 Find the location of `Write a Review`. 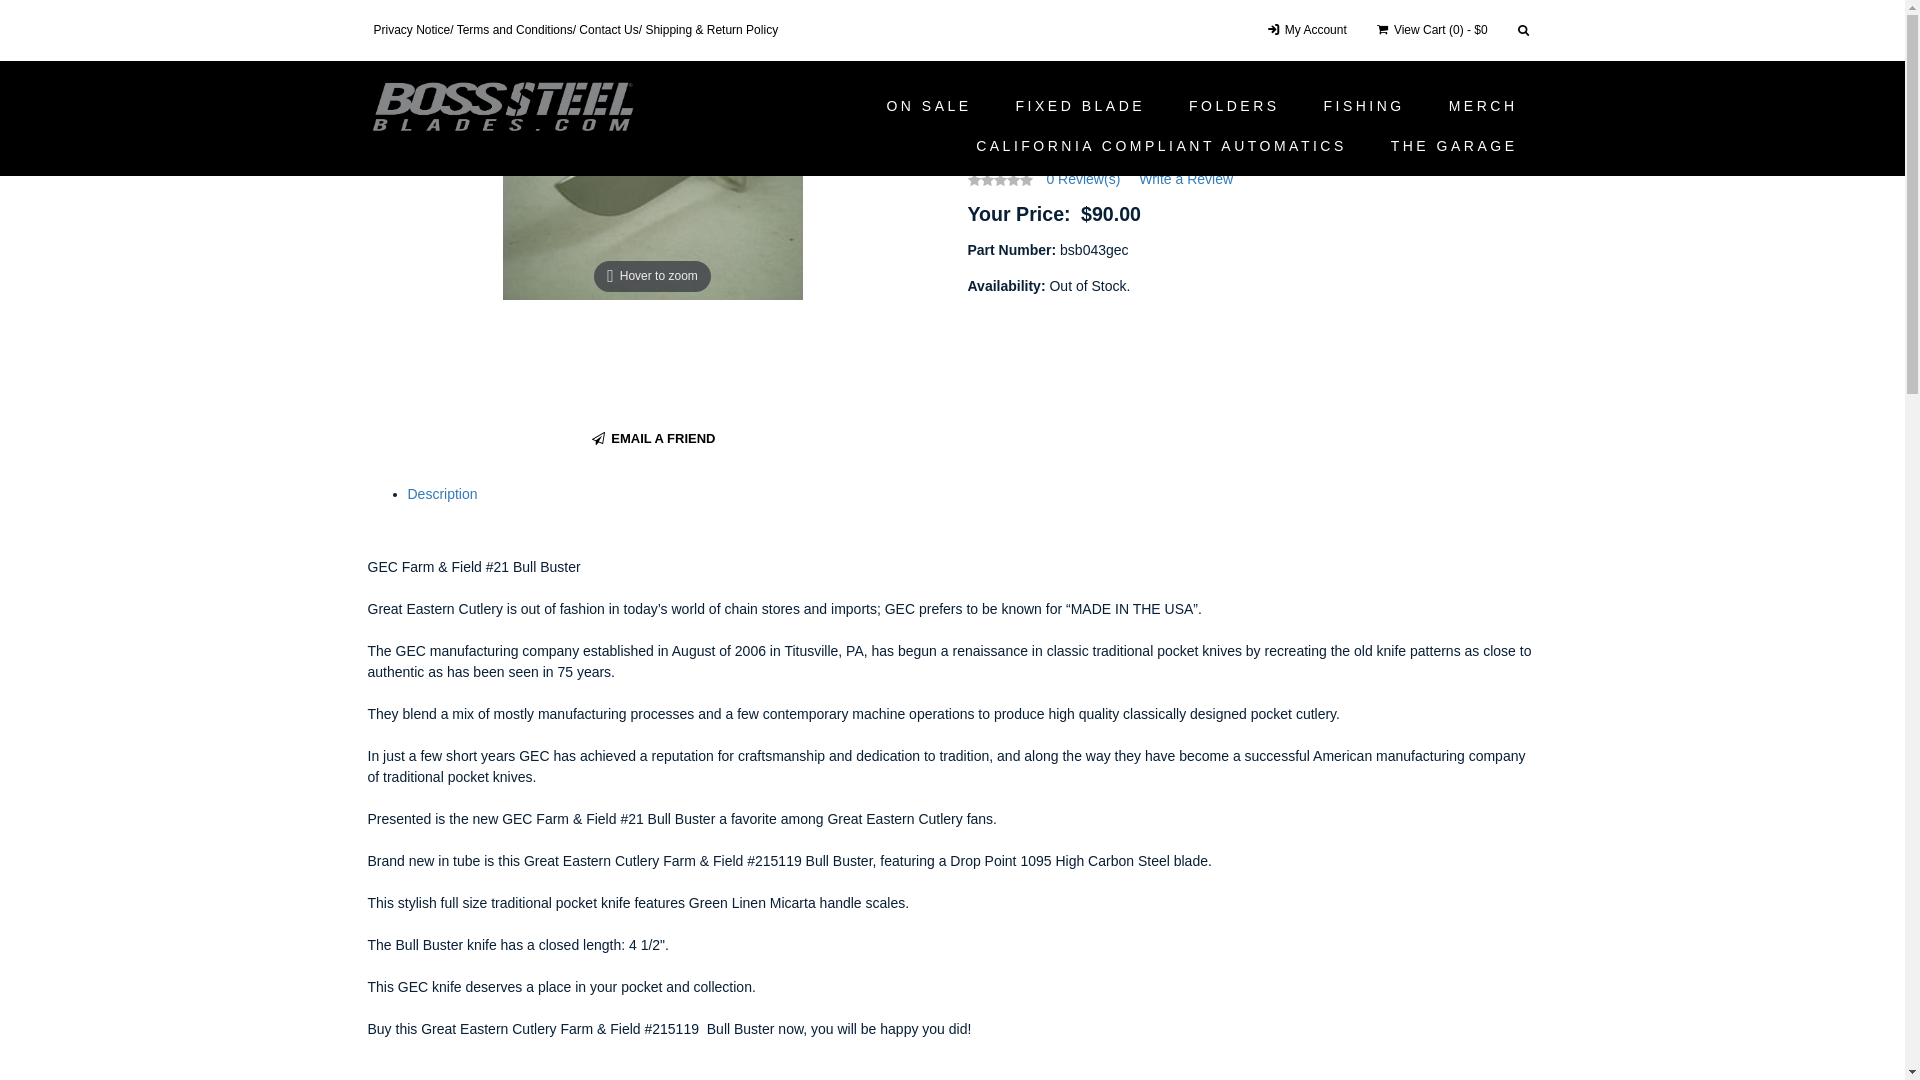

Write a Review is located at coordinates (1186, 178).